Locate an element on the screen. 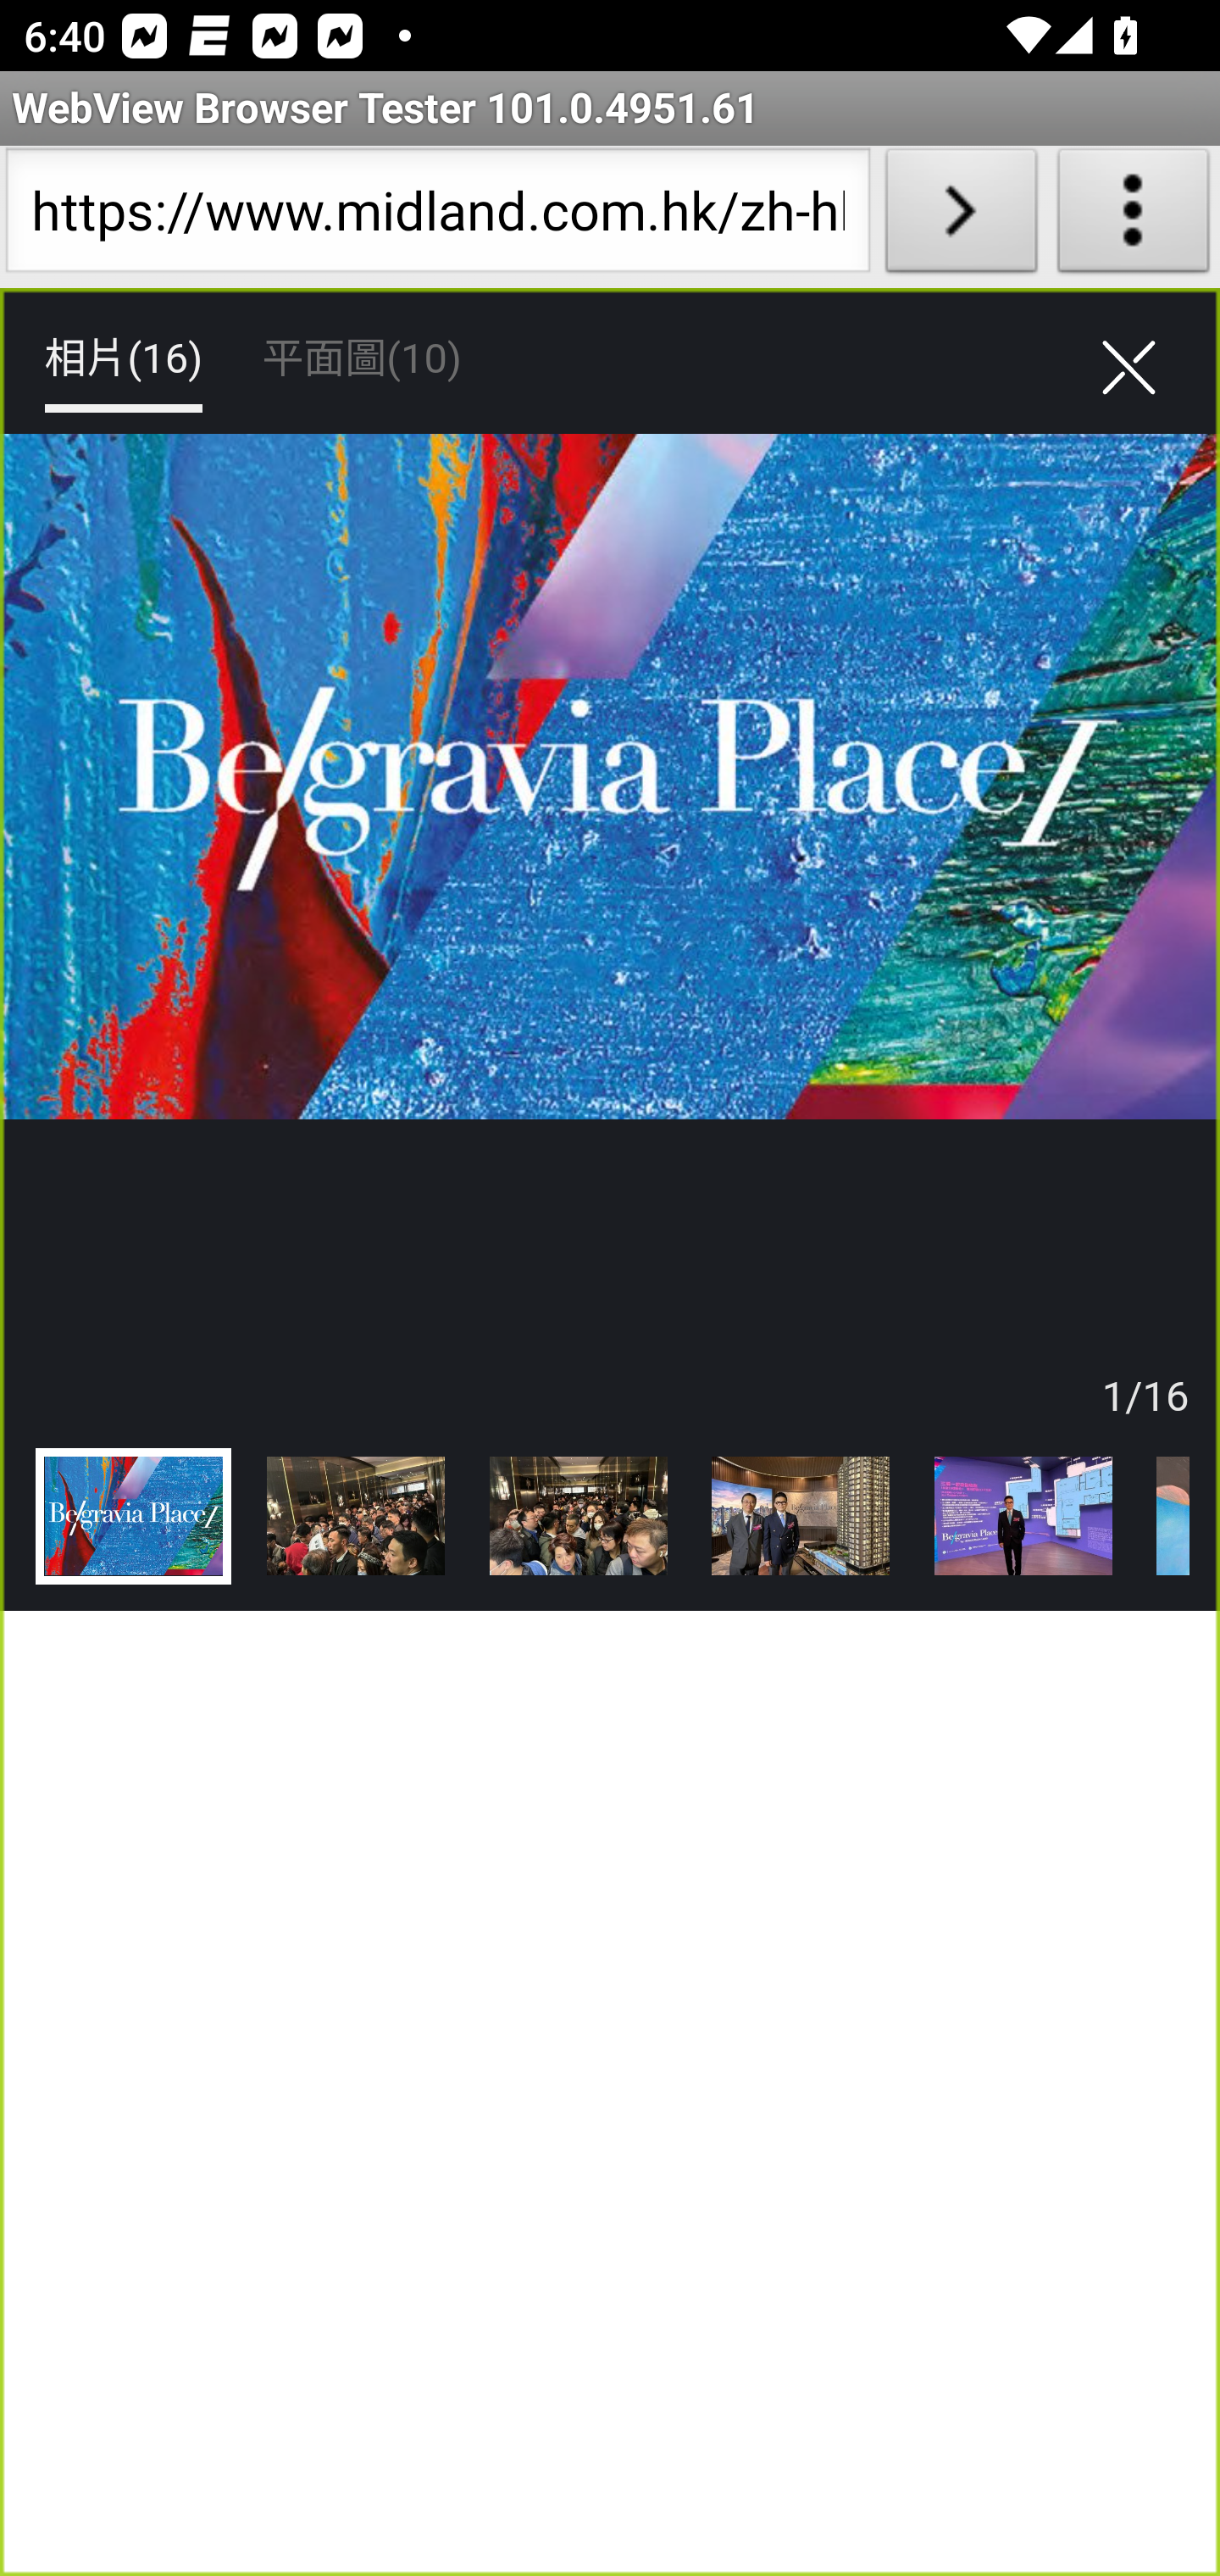 This screenshot has height=2576, width=1220. 相片(16) is located at coordinates (122, 359).